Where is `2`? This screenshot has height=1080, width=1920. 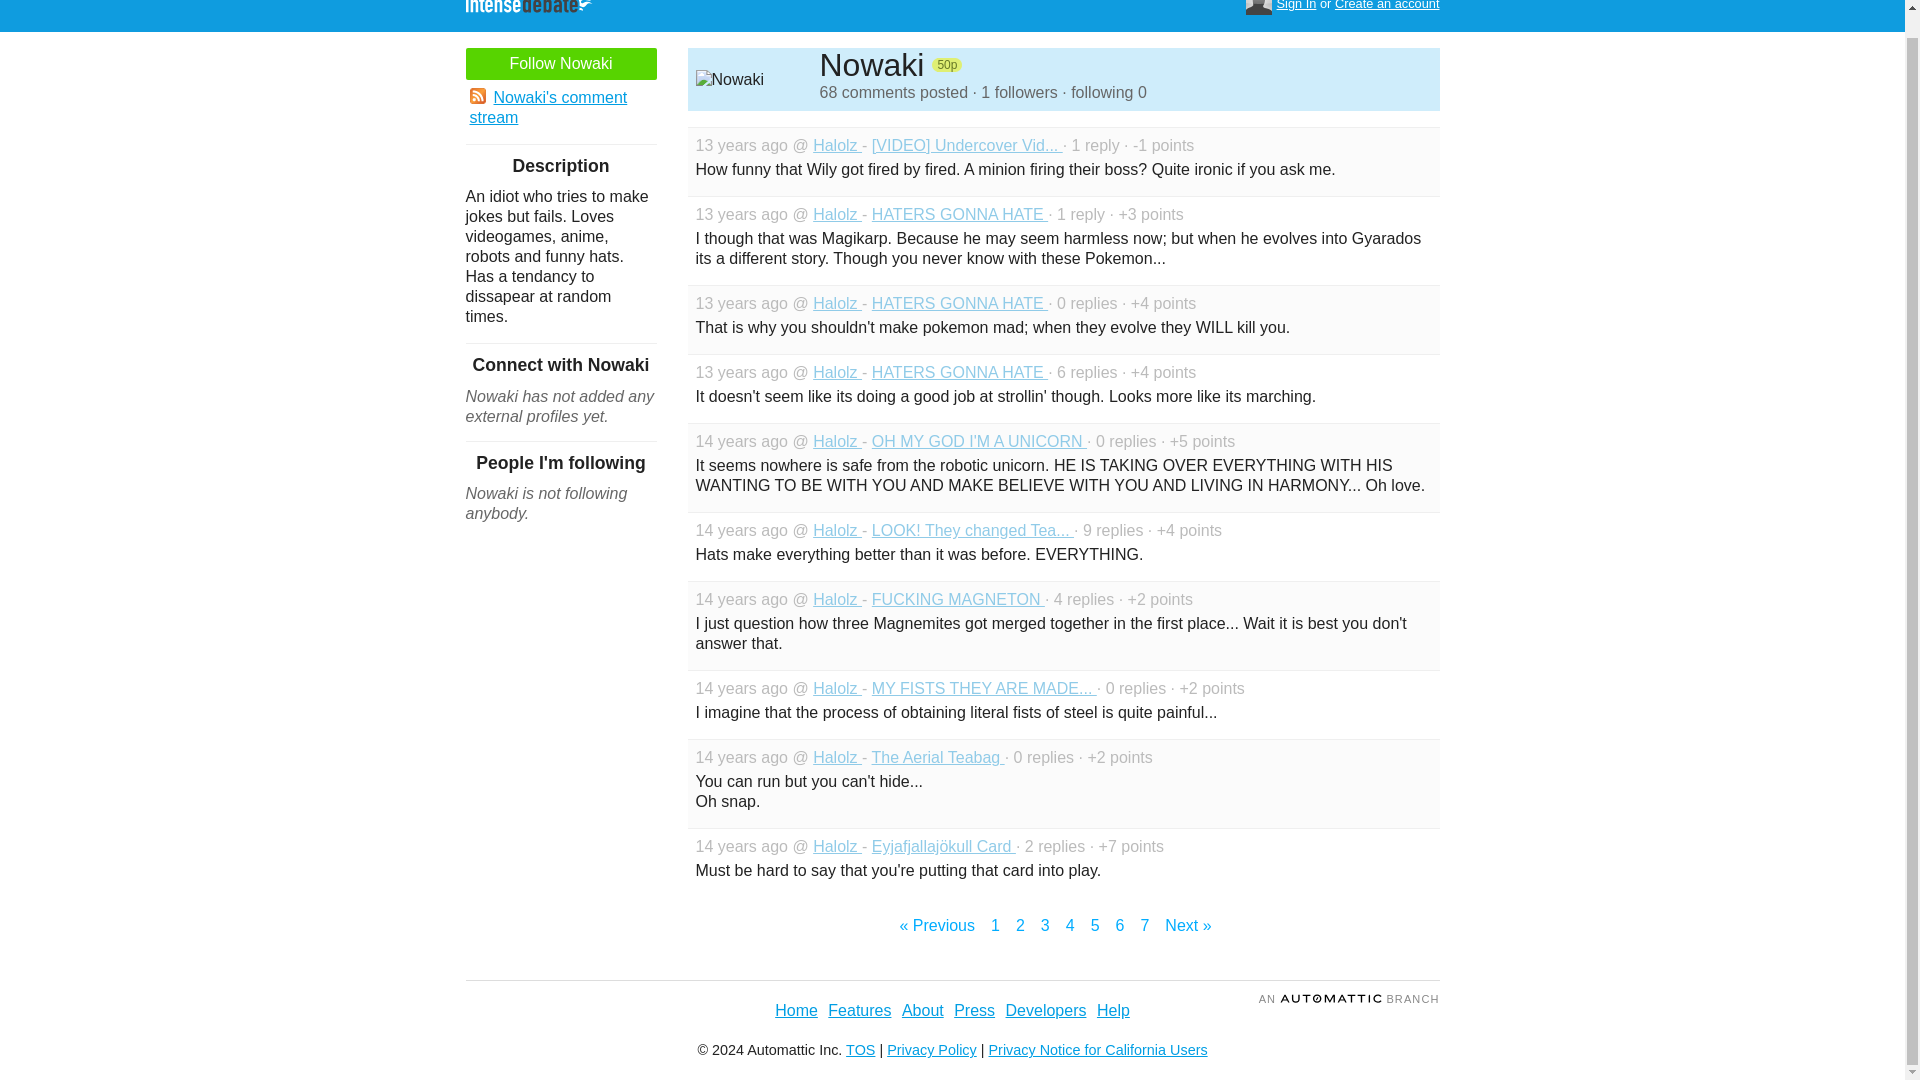 2 is located at coordinates (1020, 926).